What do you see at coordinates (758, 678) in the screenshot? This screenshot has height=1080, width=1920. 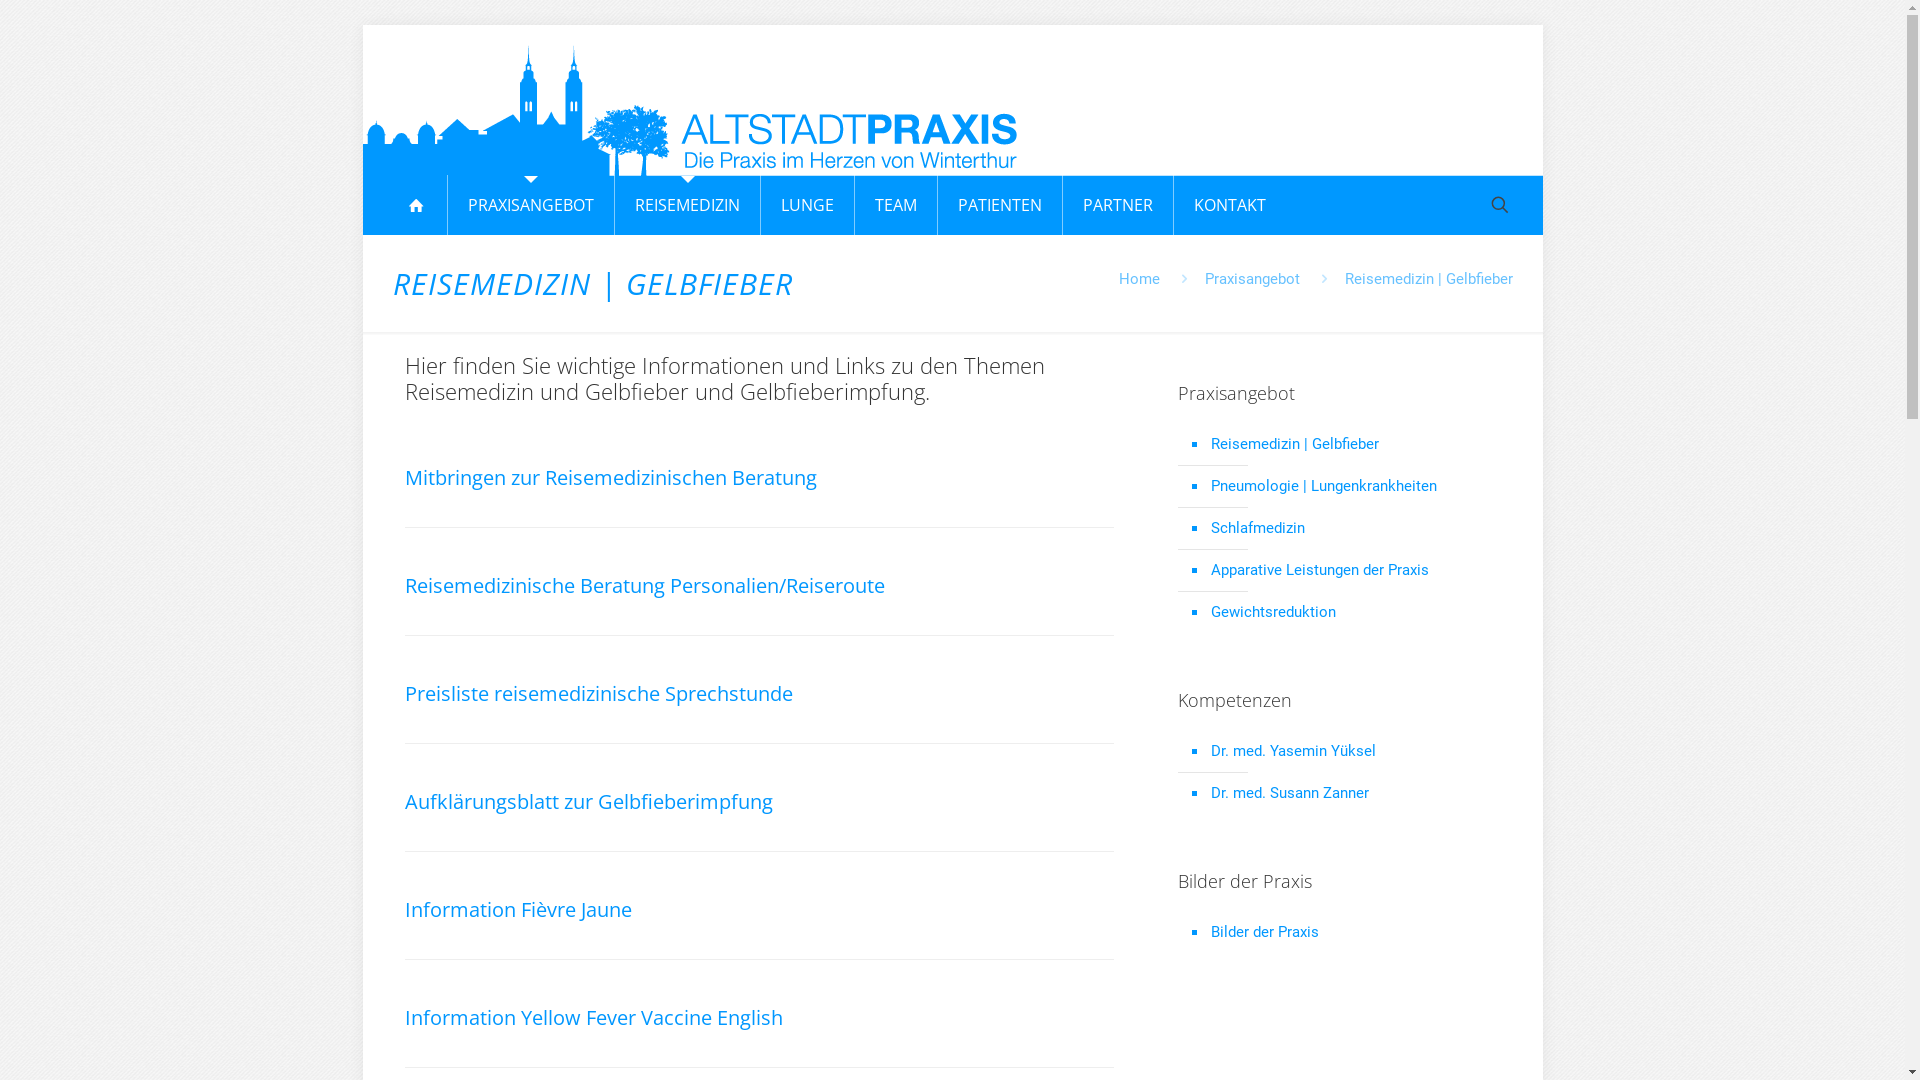 I see `Preisliste reisemedizinische Sprechstunde` at bounding box center [758, 678].